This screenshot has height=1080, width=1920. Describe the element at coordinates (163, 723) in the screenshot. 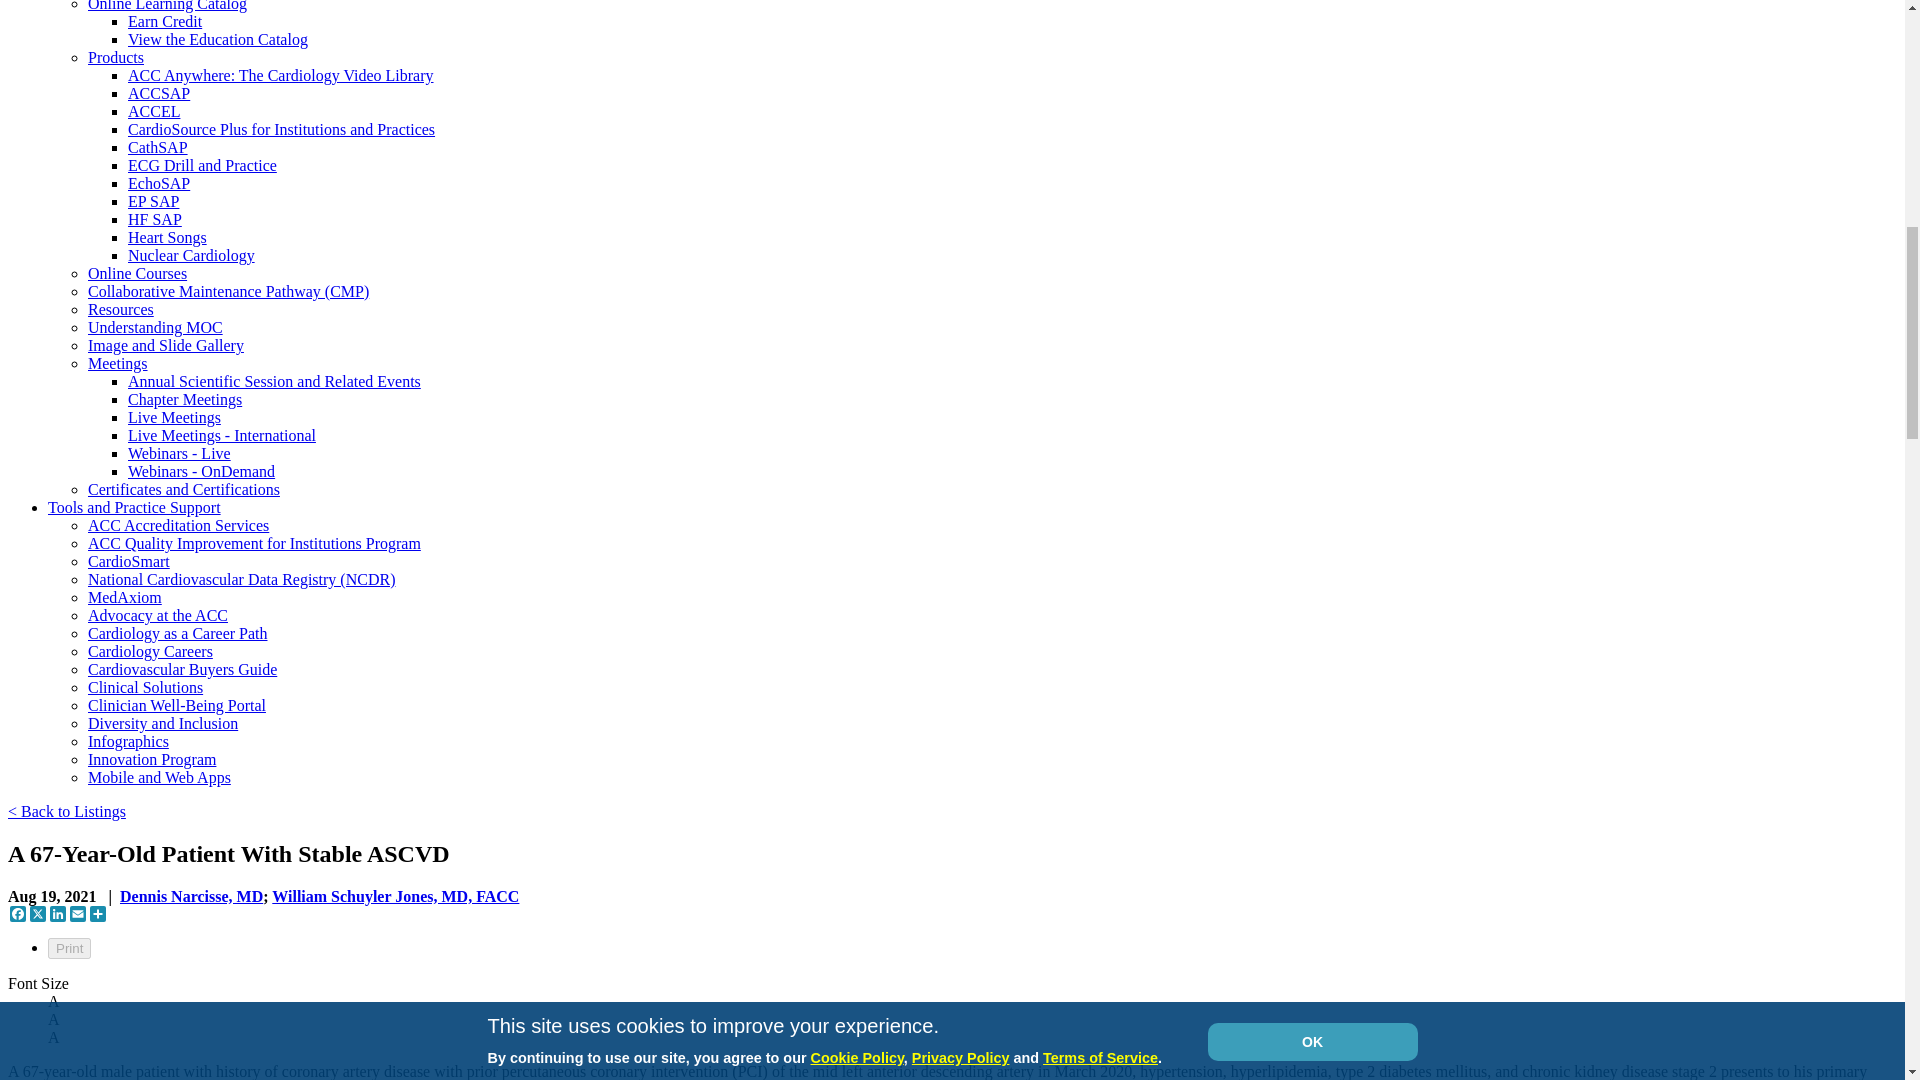

I see `Diversity and Inclusion` at that location.